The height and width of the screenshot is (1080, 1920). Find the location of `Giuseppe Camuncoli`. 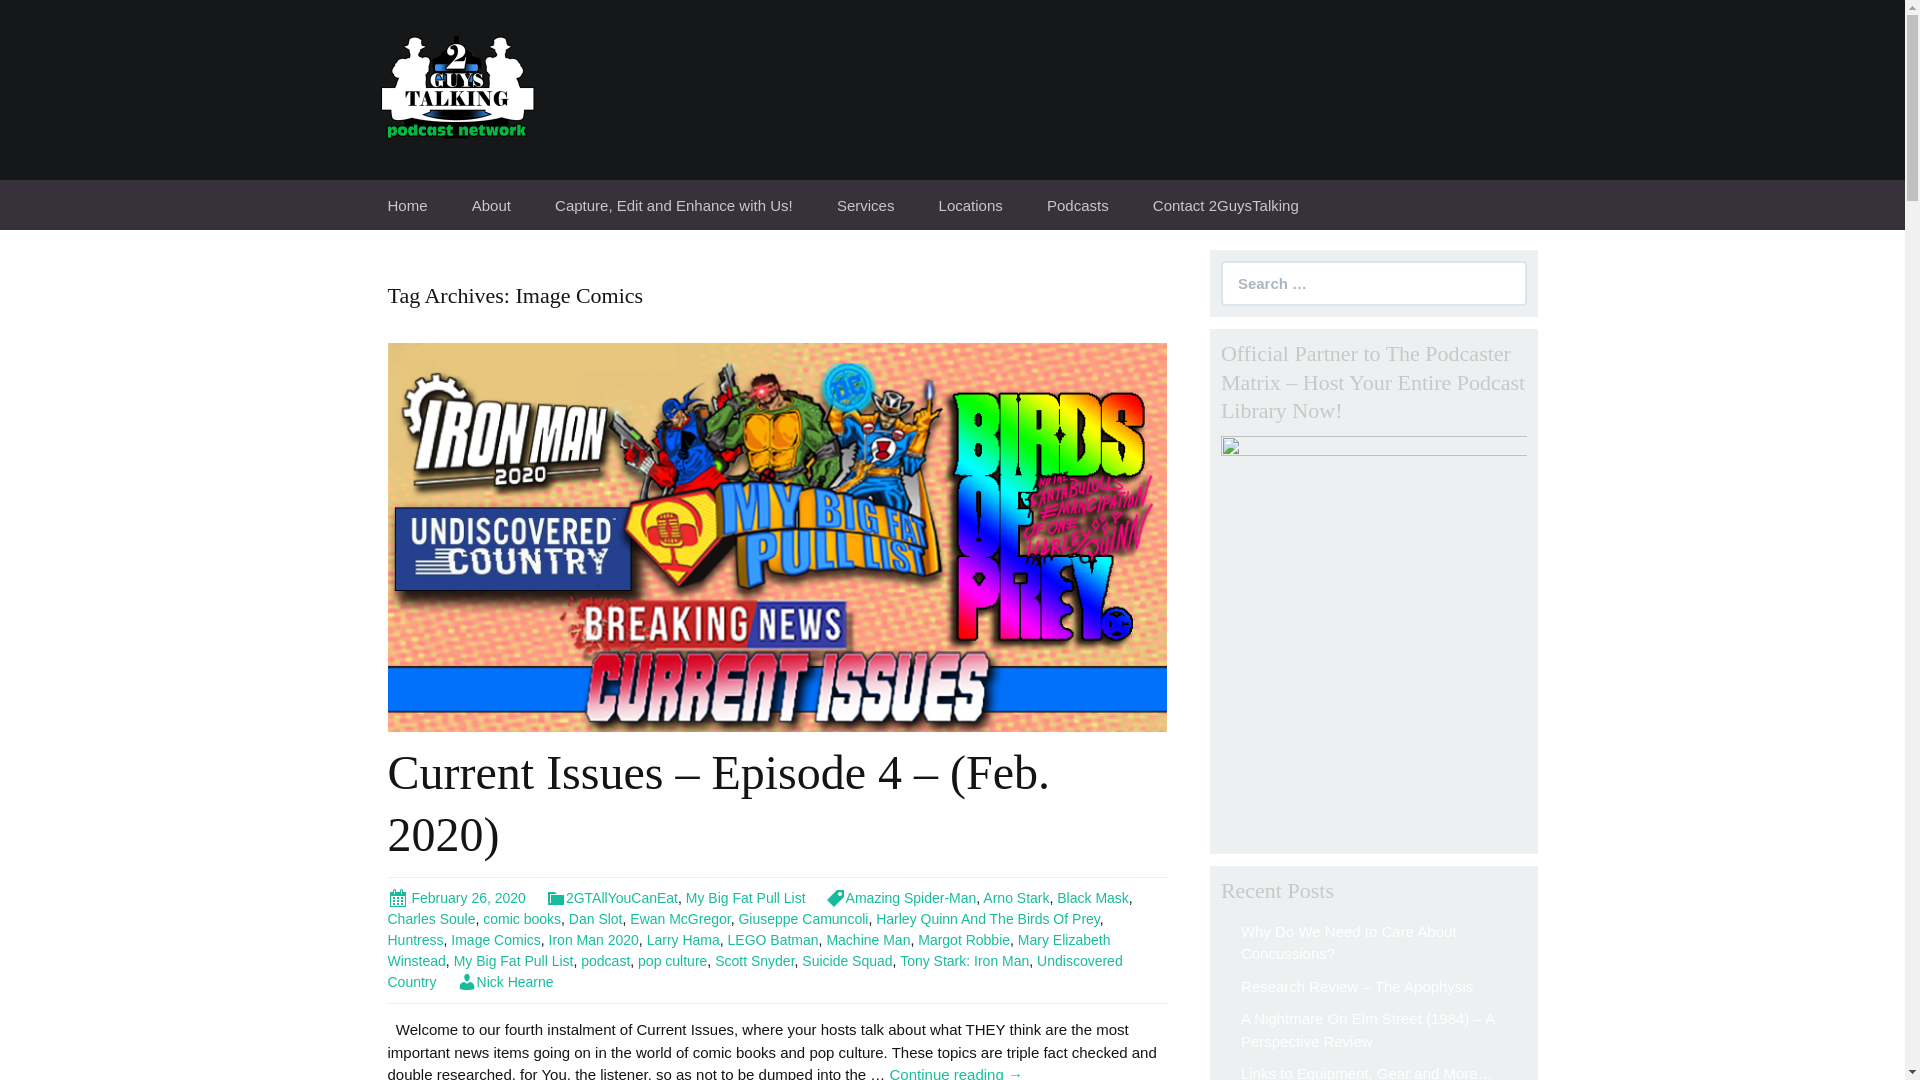

Giuseppe Camuncoli is located at coordinates (802, 918).